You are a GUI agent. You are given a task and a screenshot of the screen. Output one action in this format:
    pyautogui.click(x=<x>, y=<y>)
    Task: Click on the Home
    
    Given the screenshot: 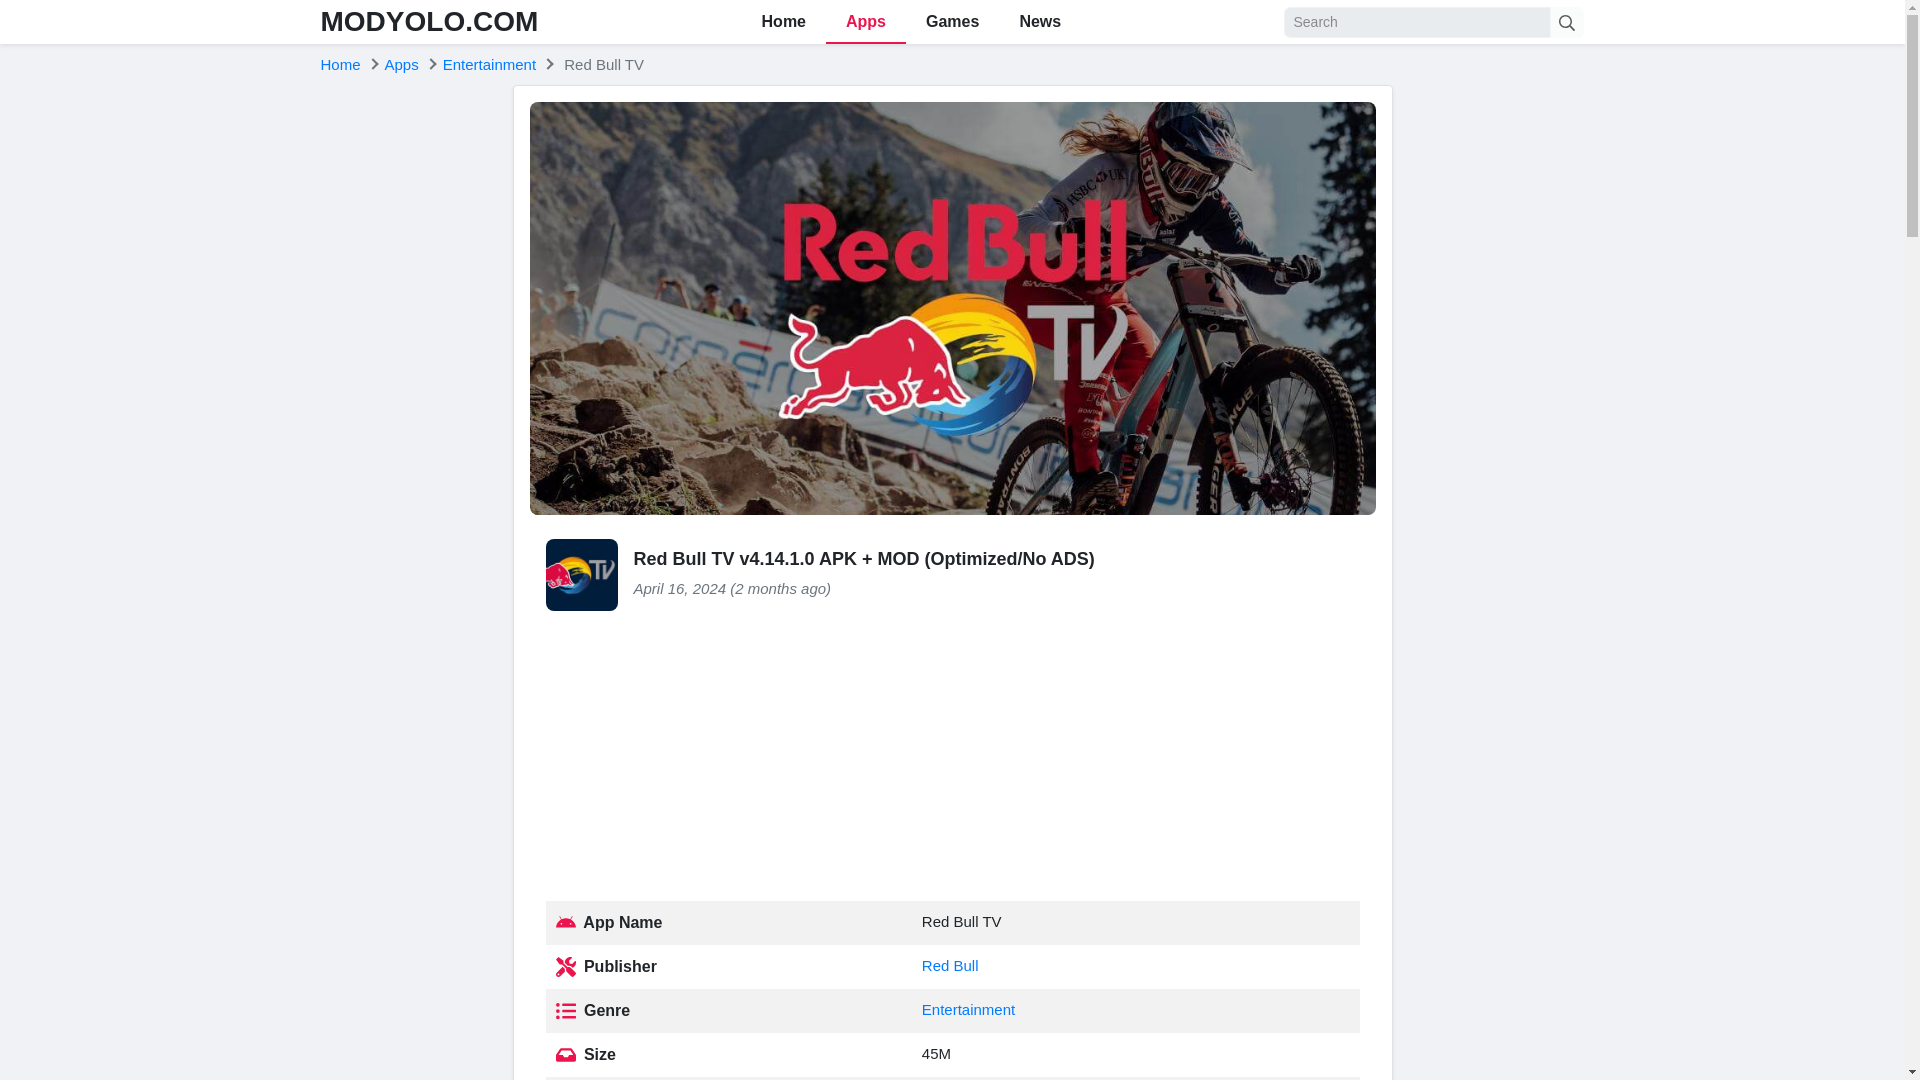 What is the action you would take?
    pyautogui.click(x=340, y=64)
    